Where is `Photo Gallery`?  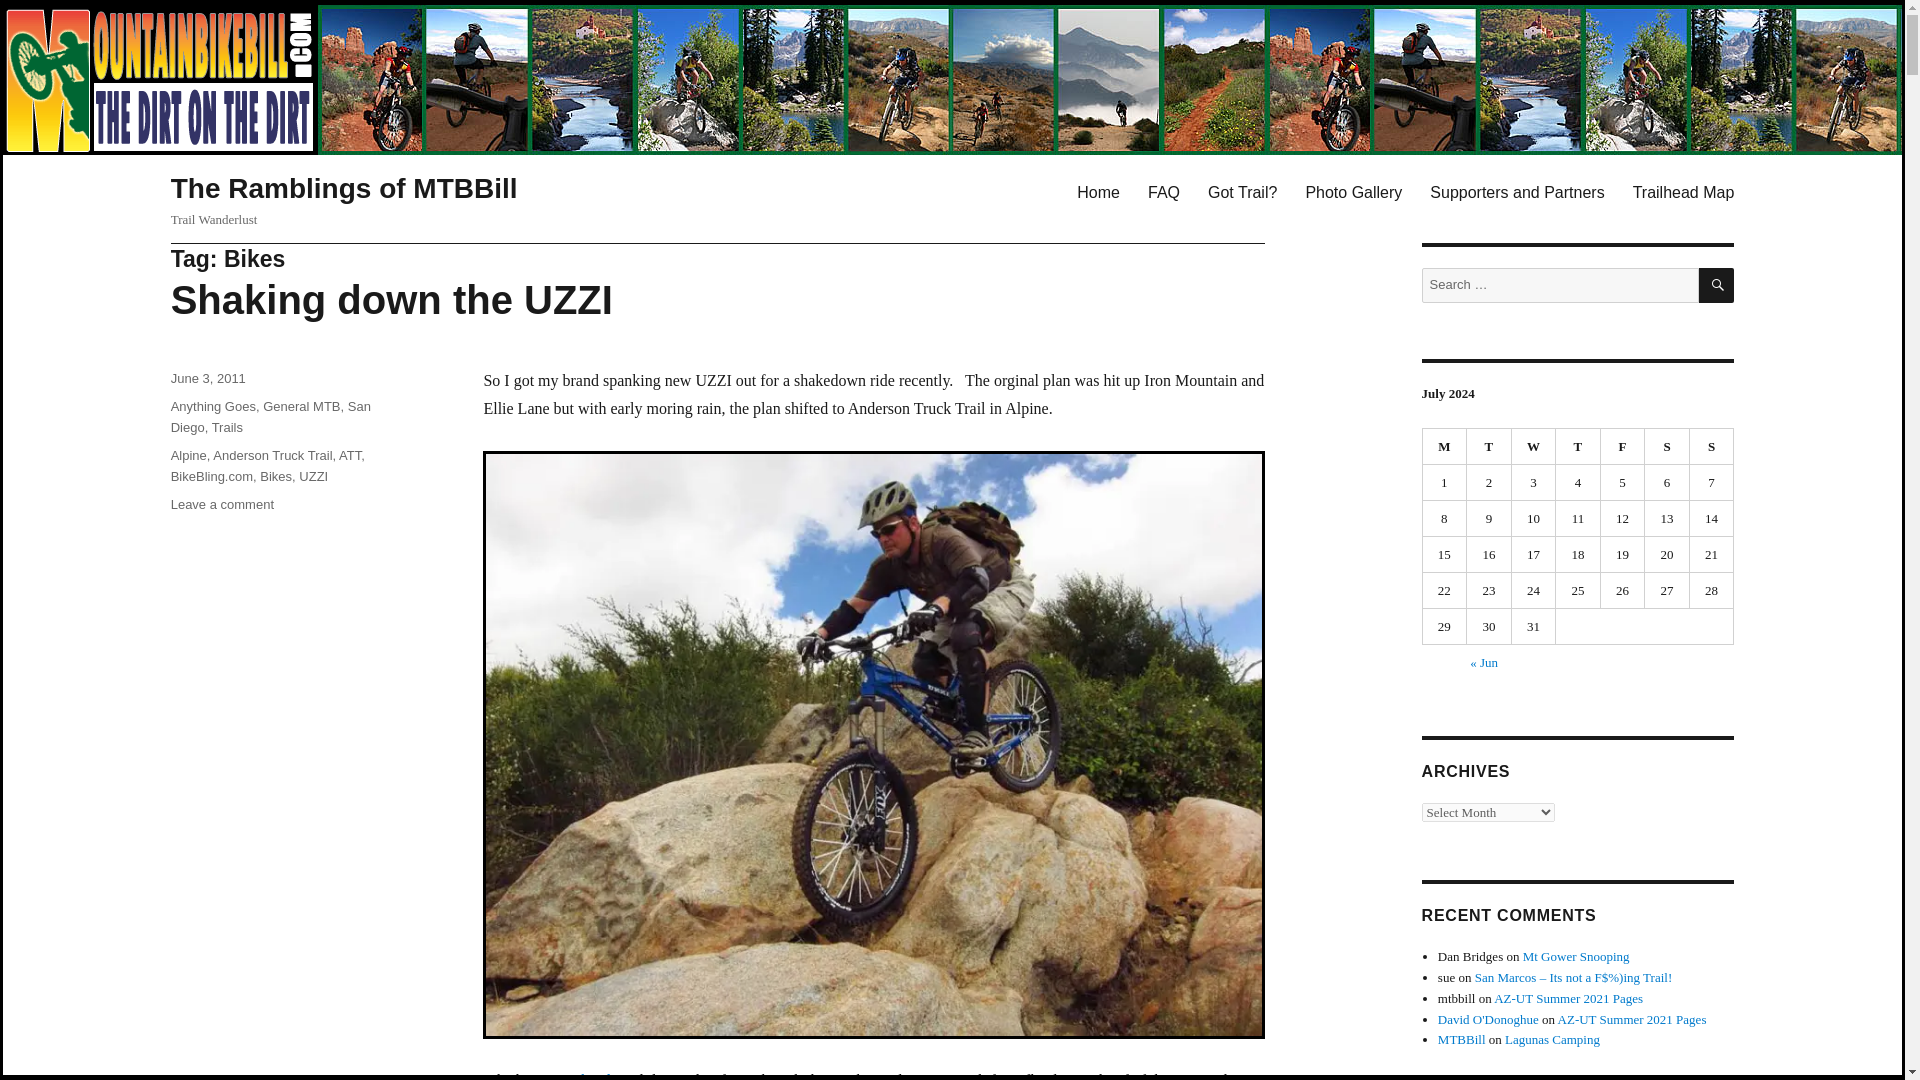 Photo Gallery is located at coordinates (1353, 191).